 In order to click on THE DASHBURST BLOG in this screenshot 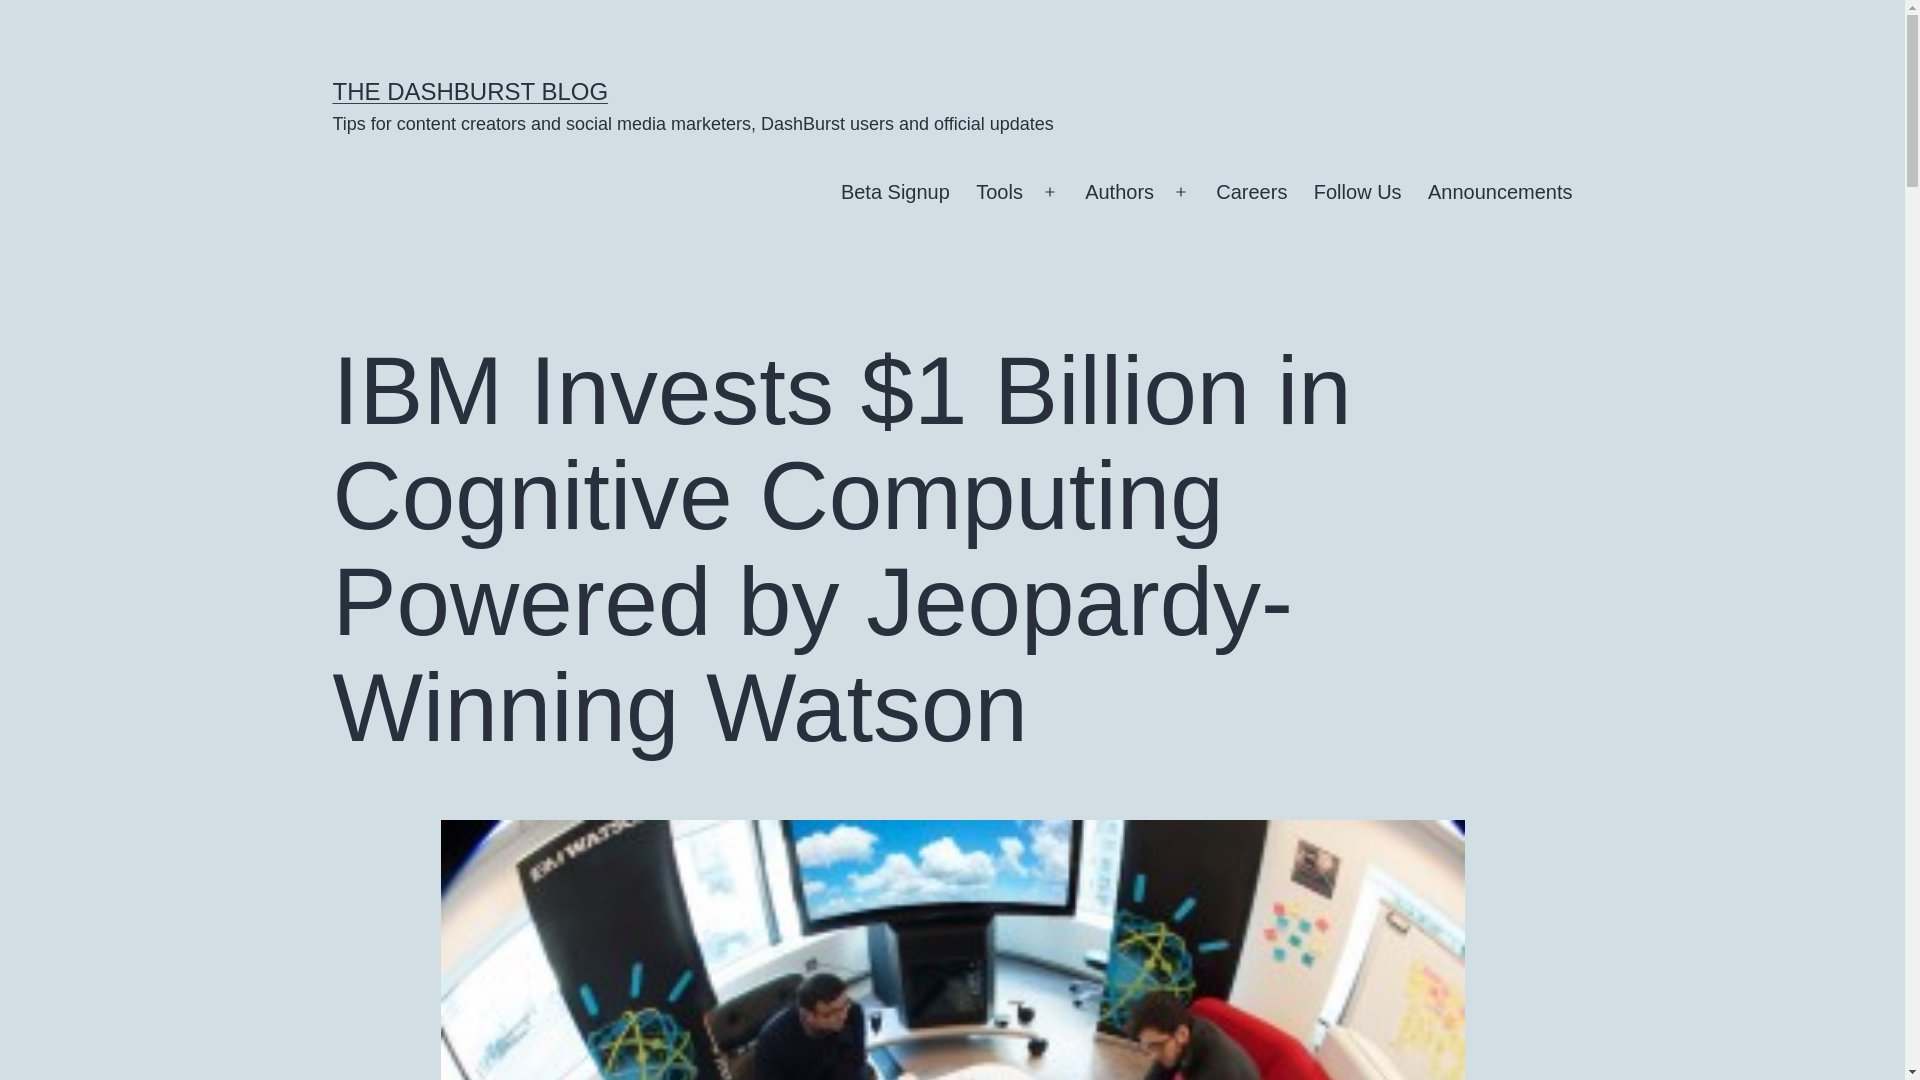, I will do `click(470, 90)`.